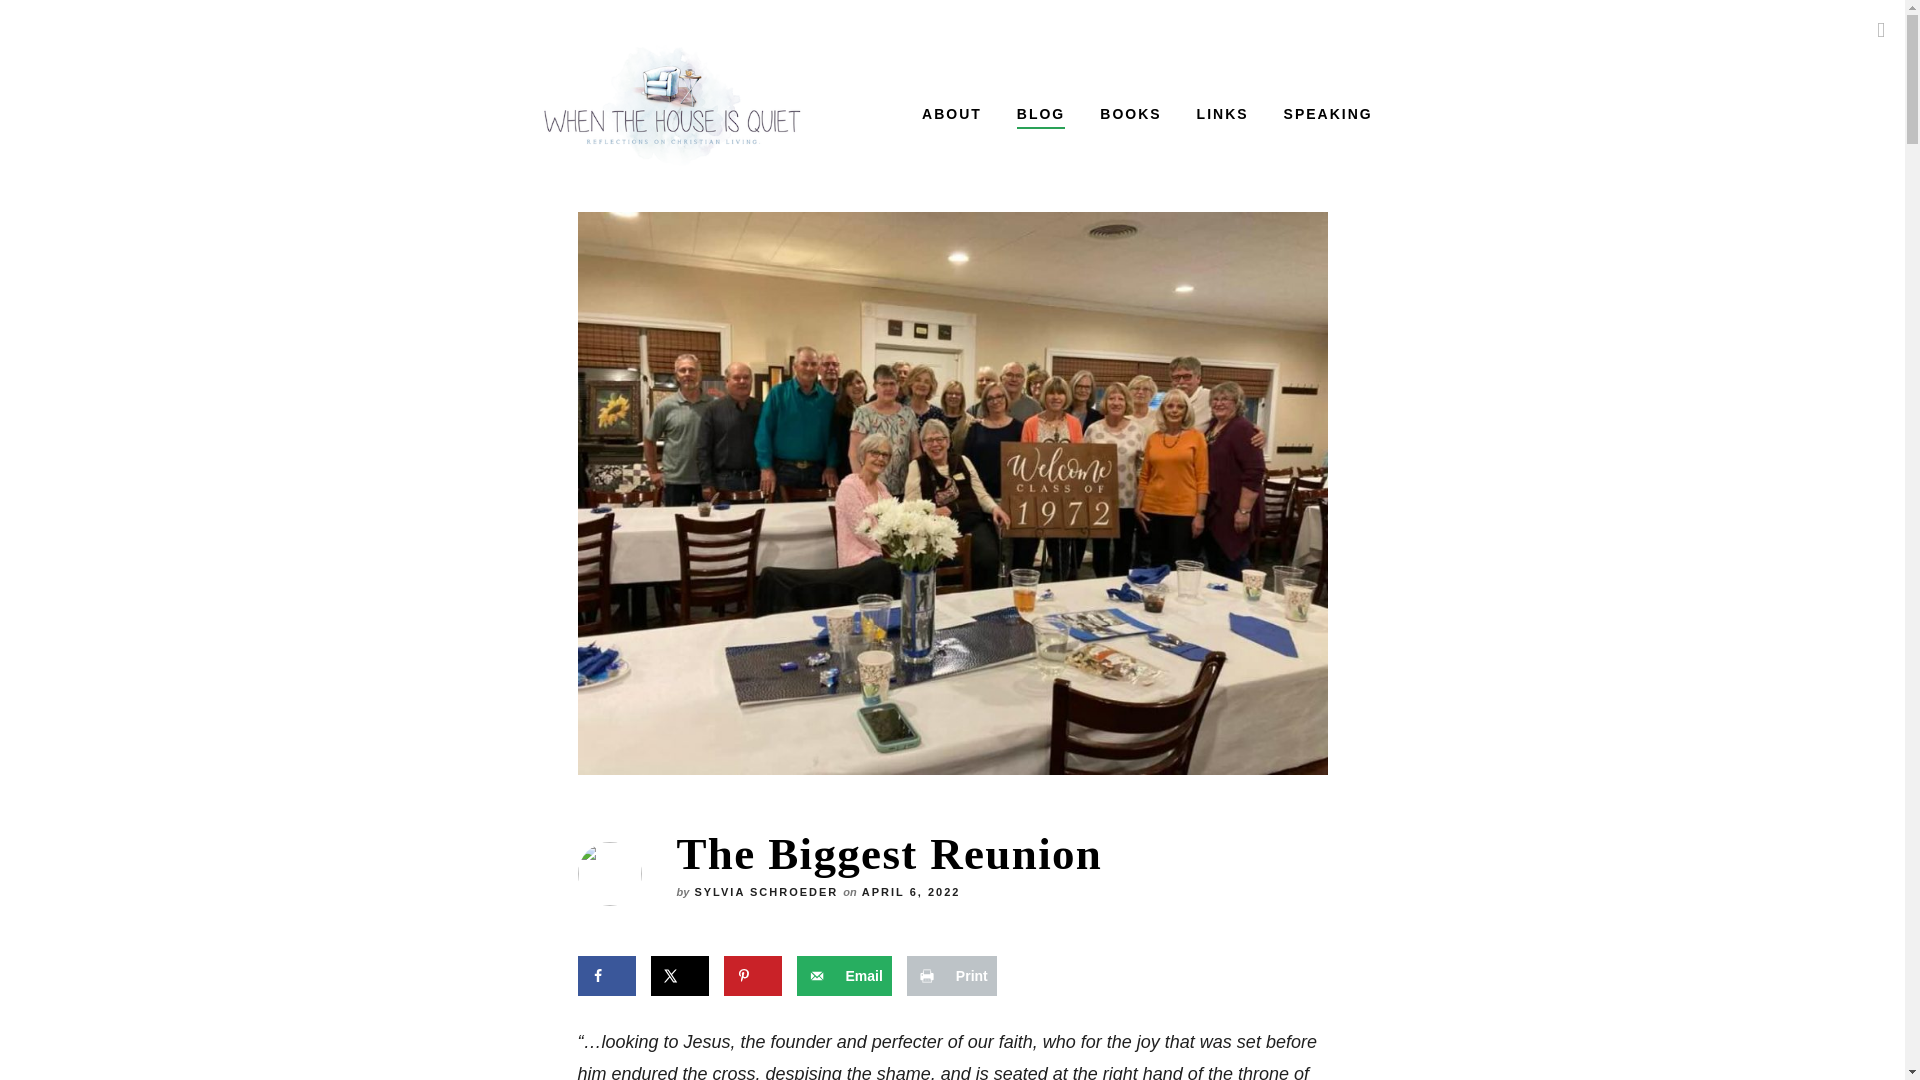 This screenshot has height=1080, width=1920. Describe the element at coordinates (1328, 117) in the screenshot. I see `SPEAKING` at that location.